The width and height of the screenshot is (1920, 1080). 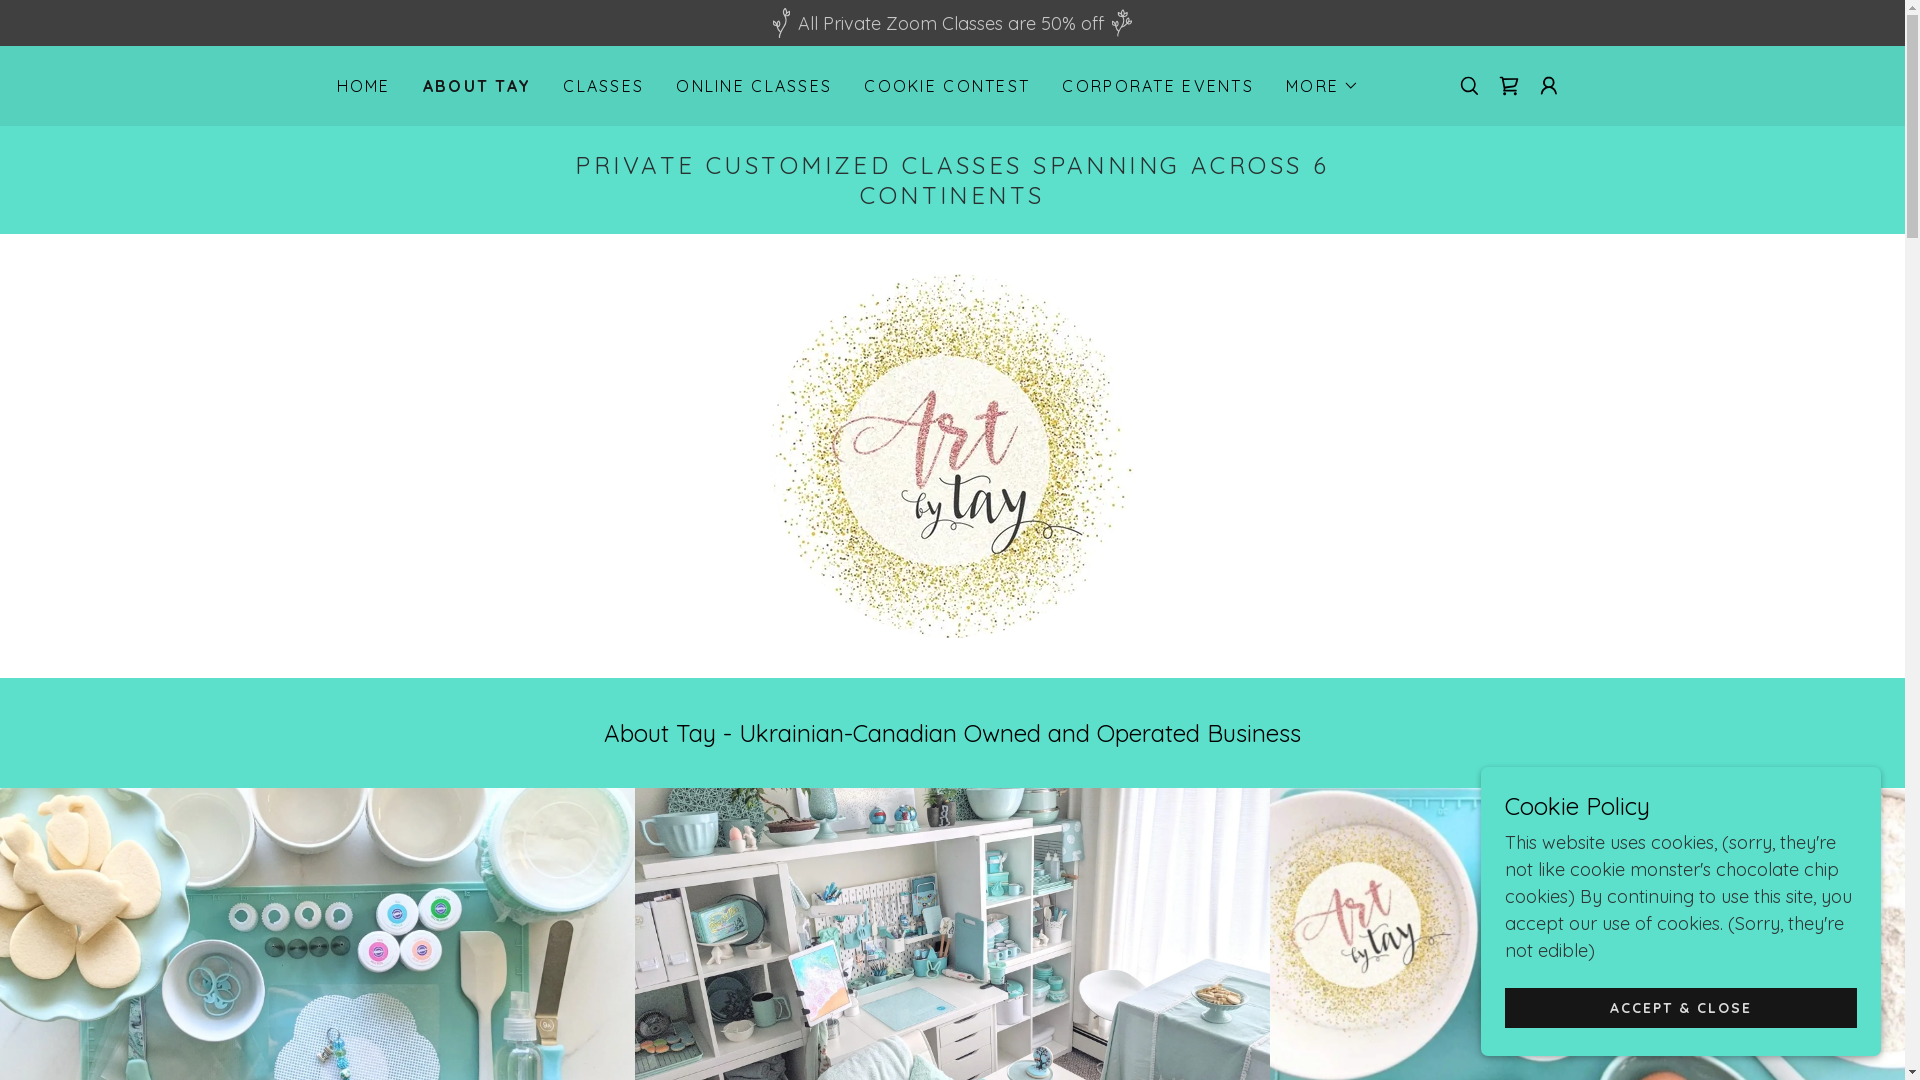 I want to click on CORPORATE EVENTS, so click(x=1158, y=86).